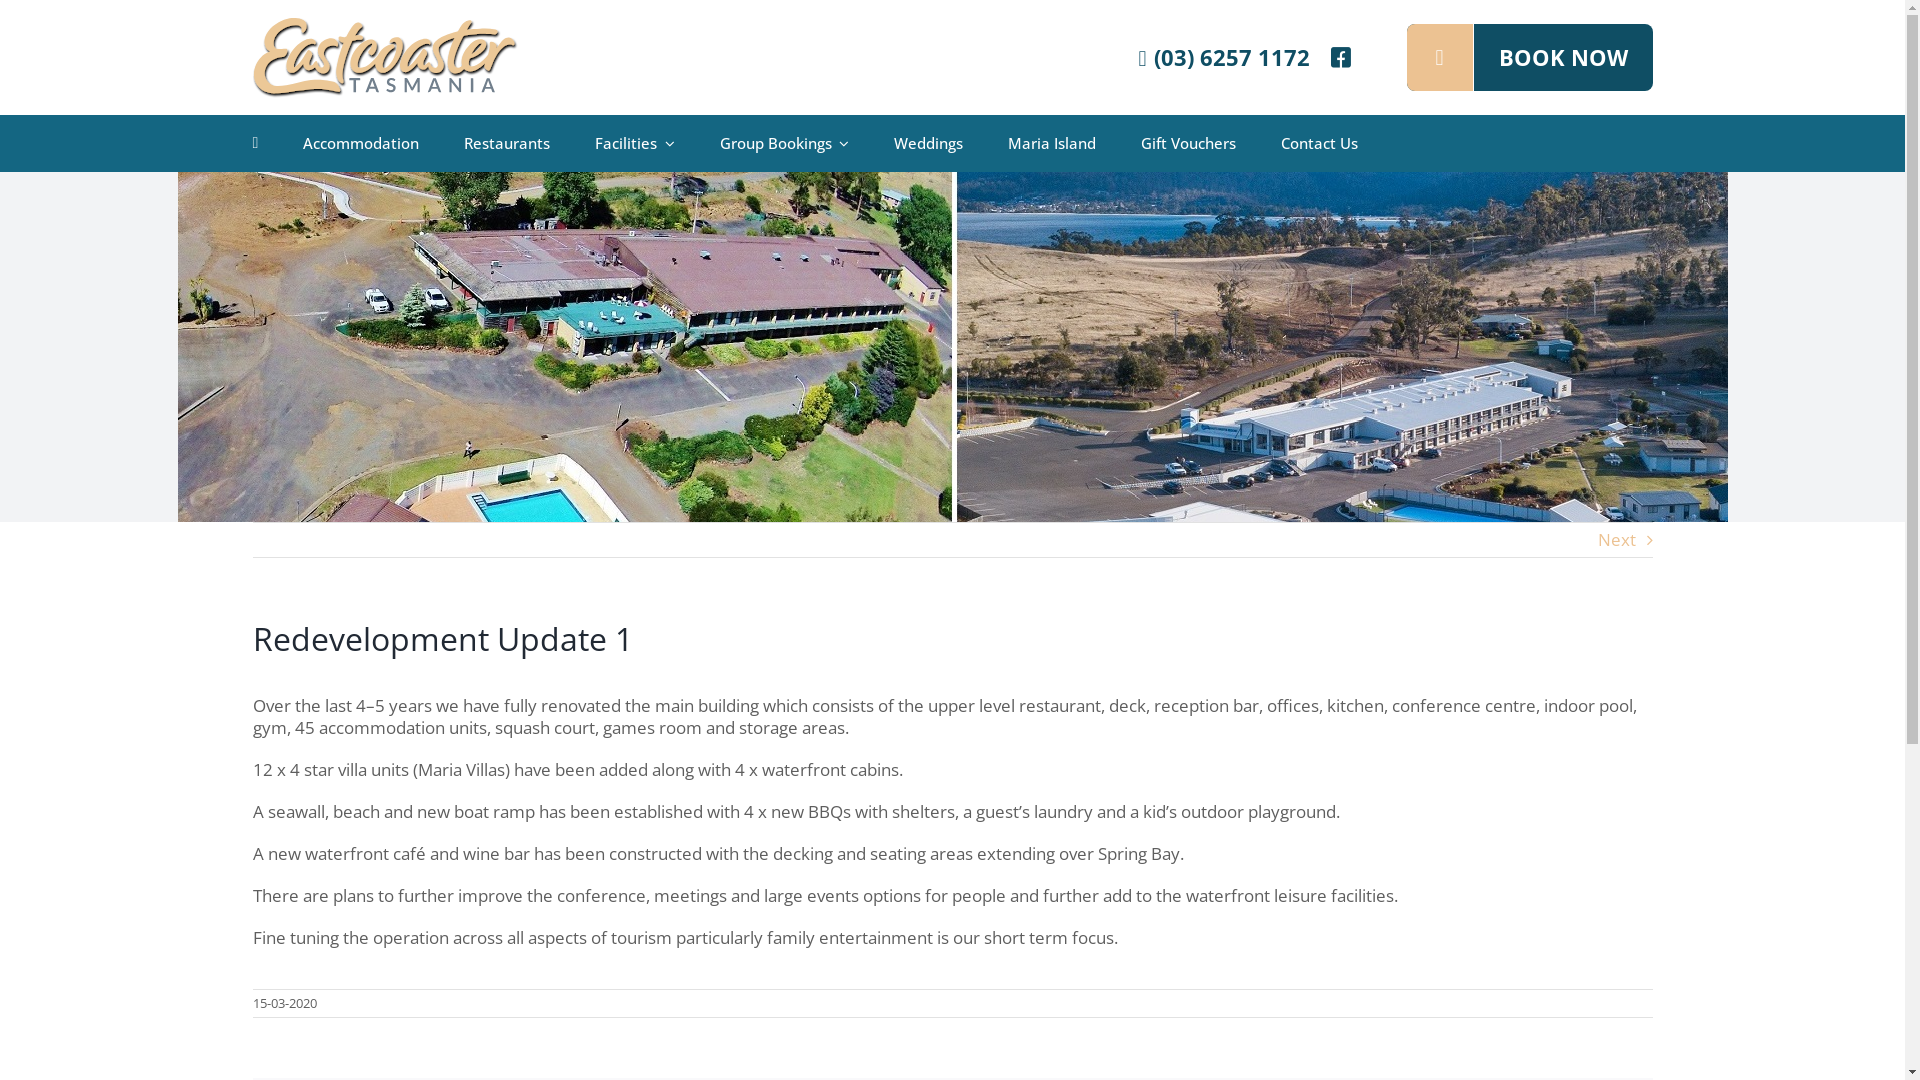 The width and height of the screenshot is (1920, 1080). Describe the element at coordinates (1188, 144) in the screenshot. I see `Gift Vouchers` at that location.